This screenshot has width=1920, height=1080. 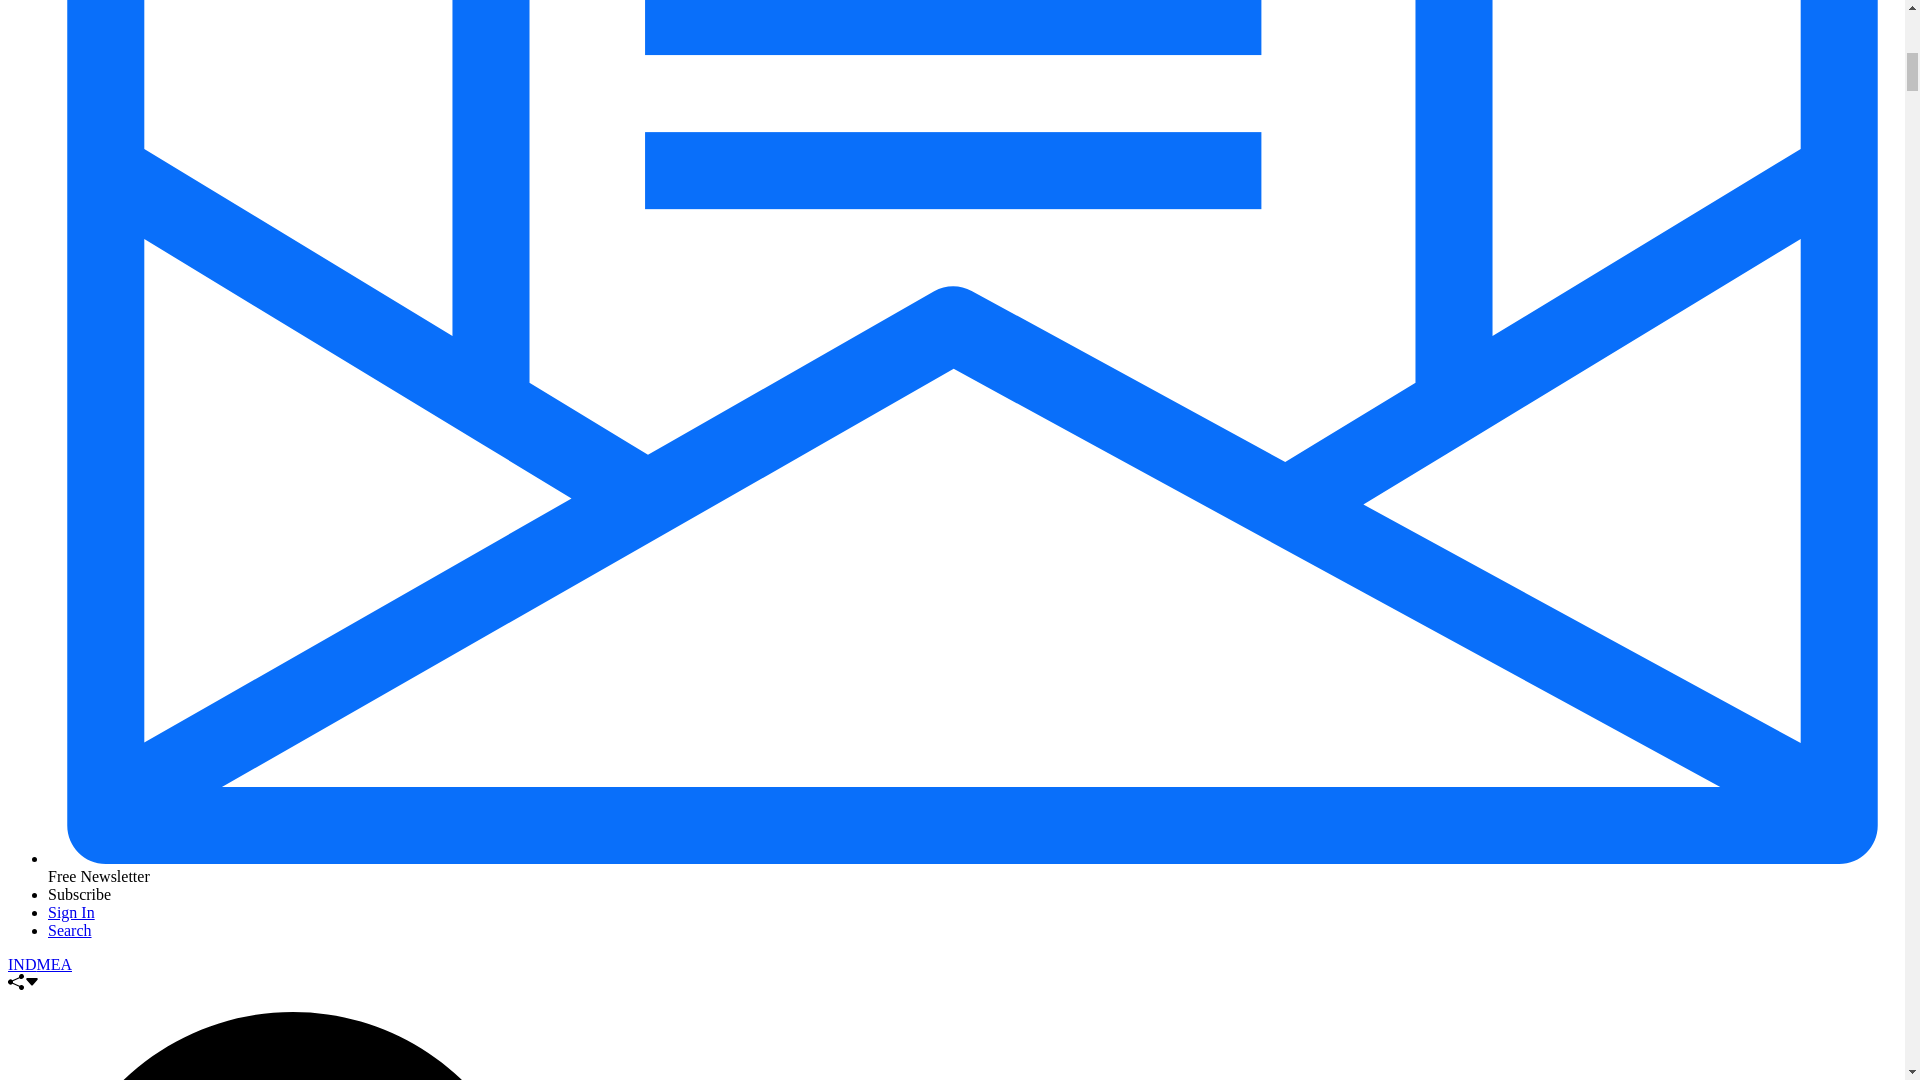 I want to click on Sign In, so click(x=71, y=912).